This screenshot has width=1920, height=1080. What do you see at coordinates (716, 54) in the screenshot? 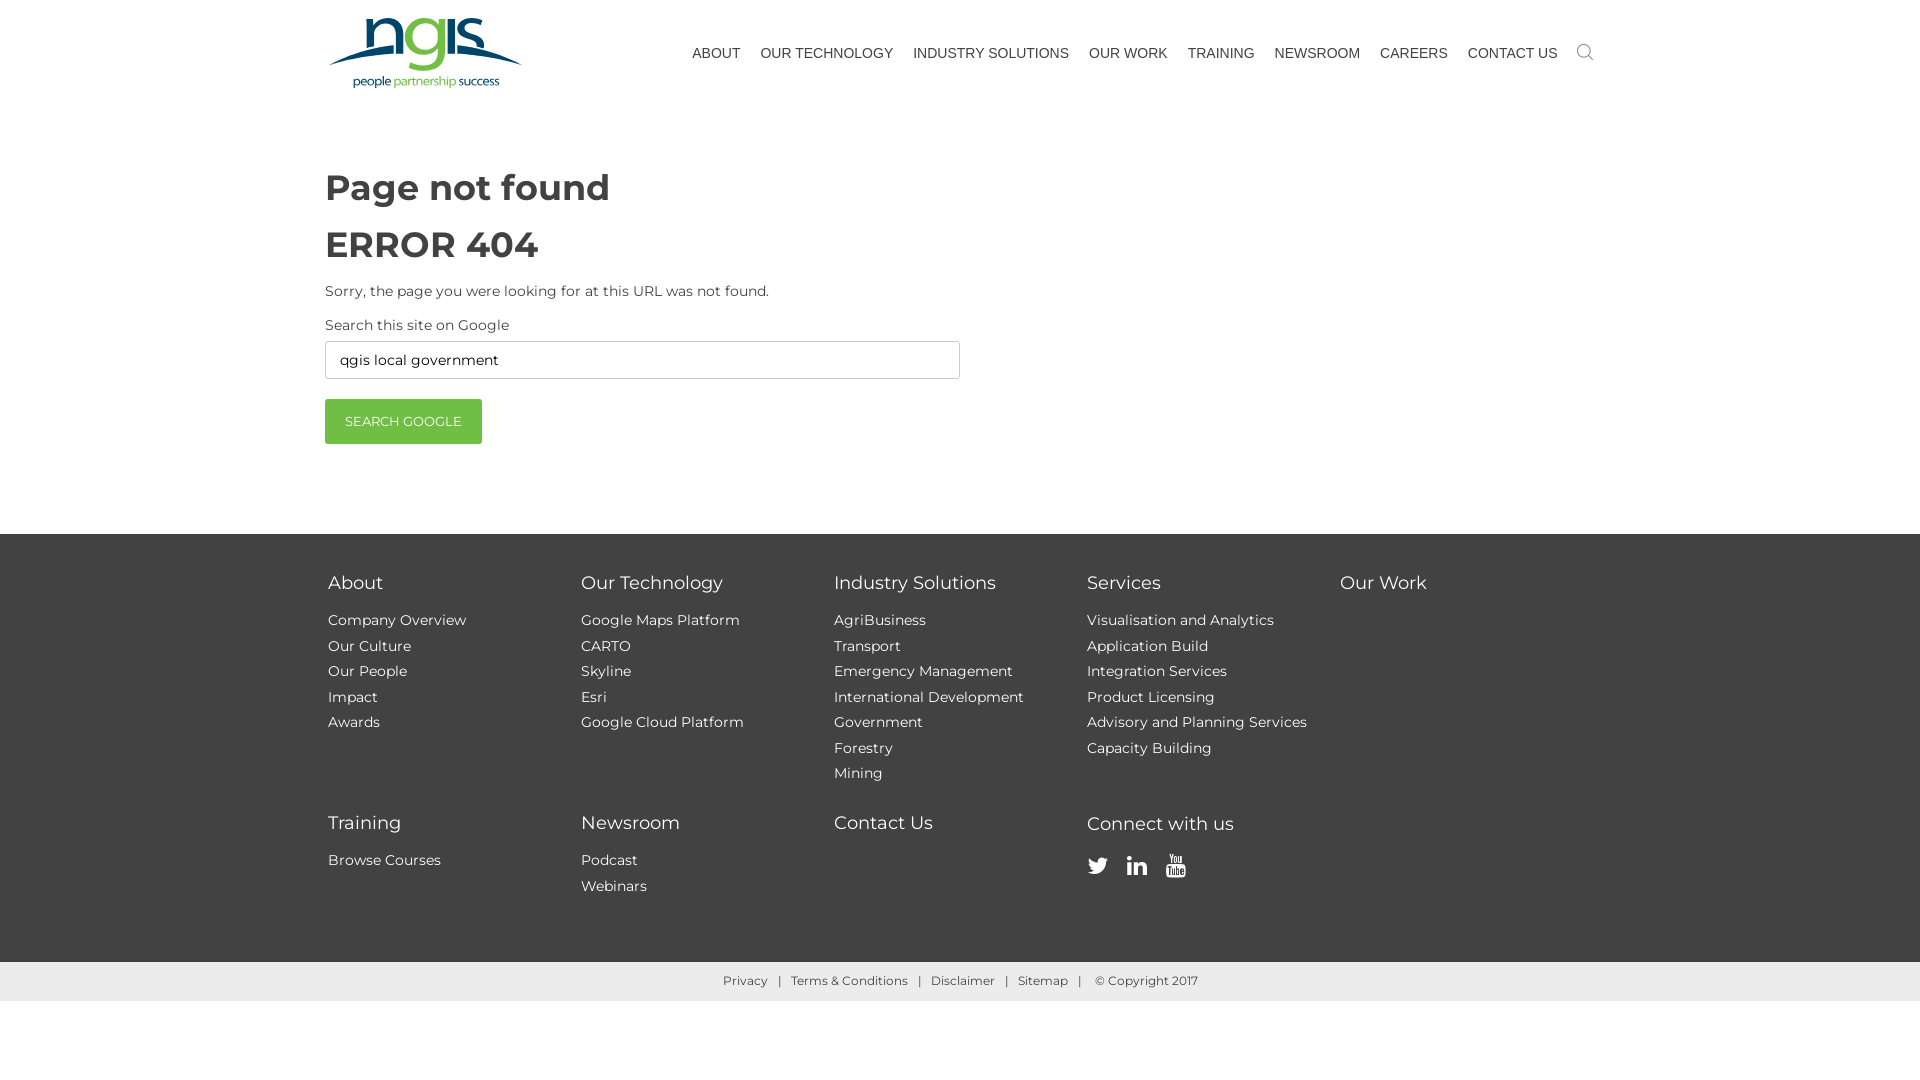
I see `ABOUT` at bounding box center [716, 54].